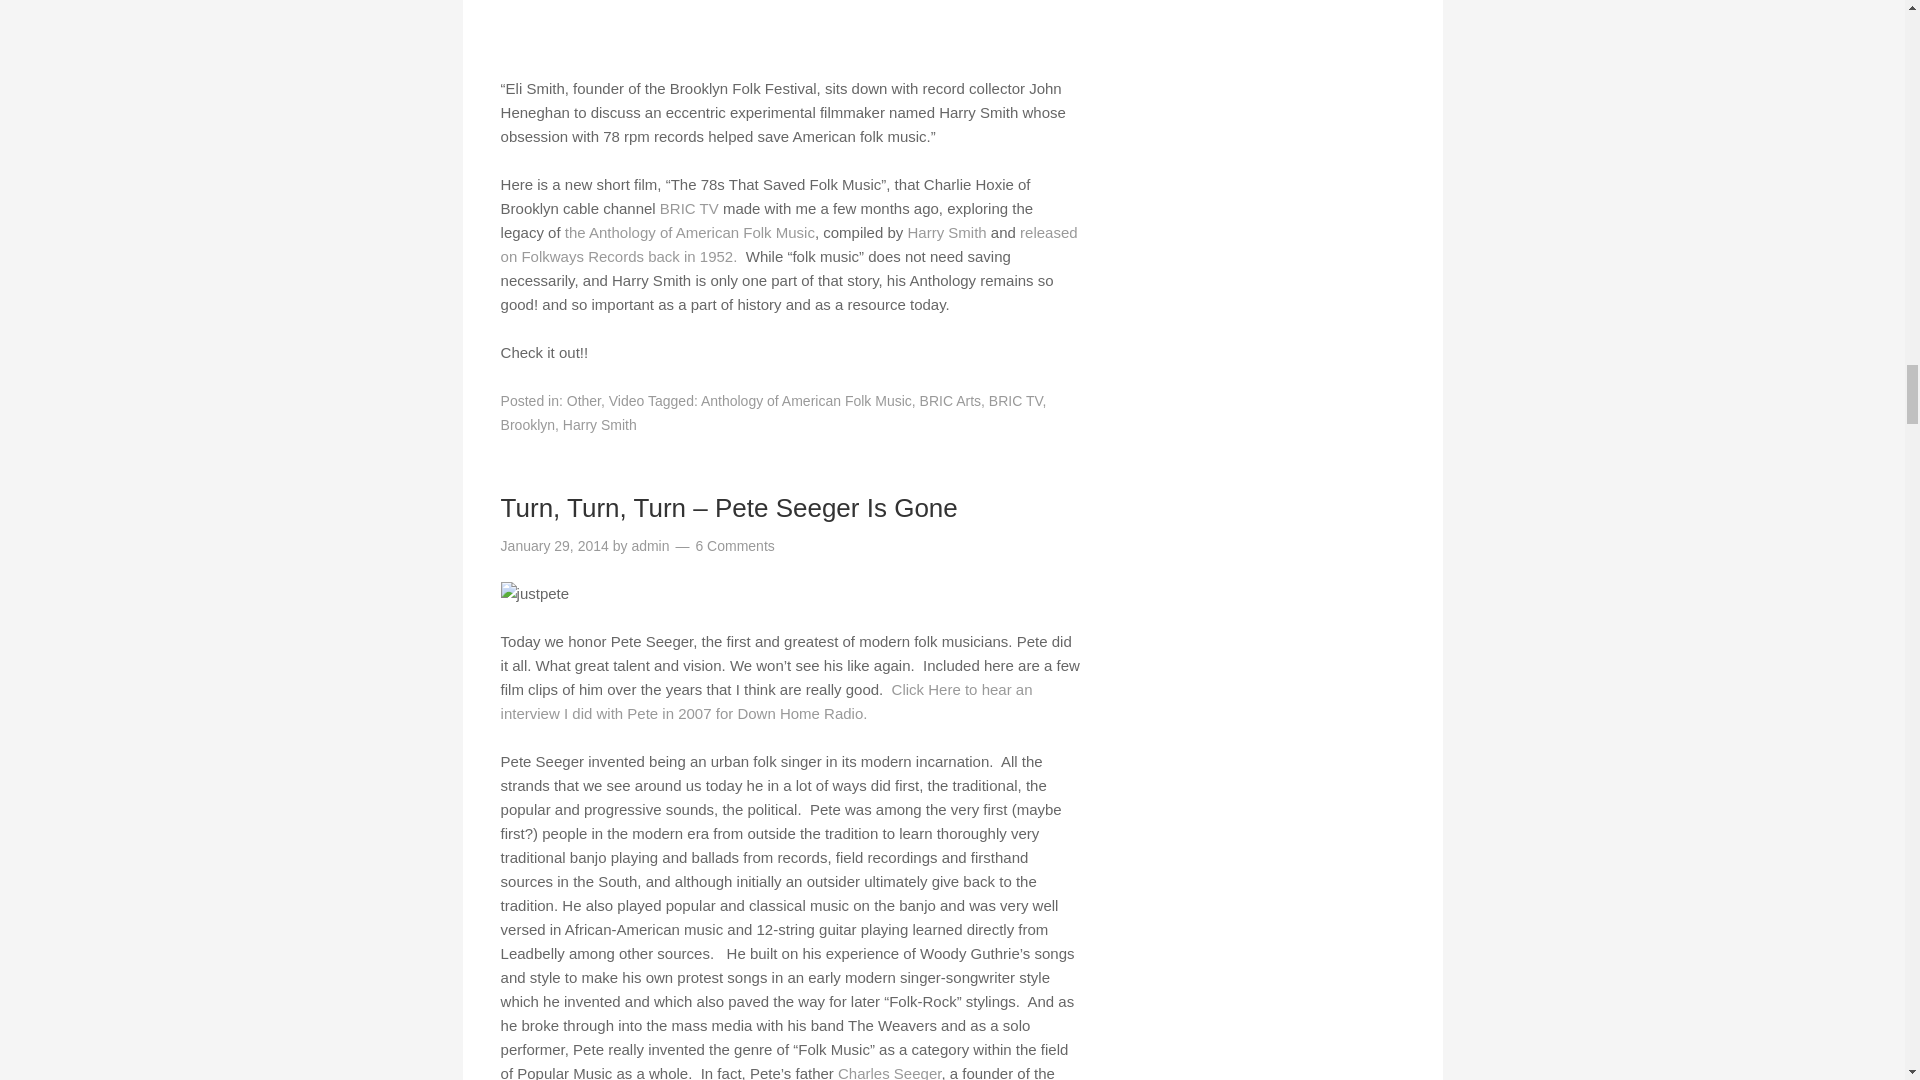 This screenshot has height=1080, width=1920. What do you see at coordinates (789, 244) in the screenshot?
I see `released on Folkways Records back in 1952.` at bounding box center [789, 244].